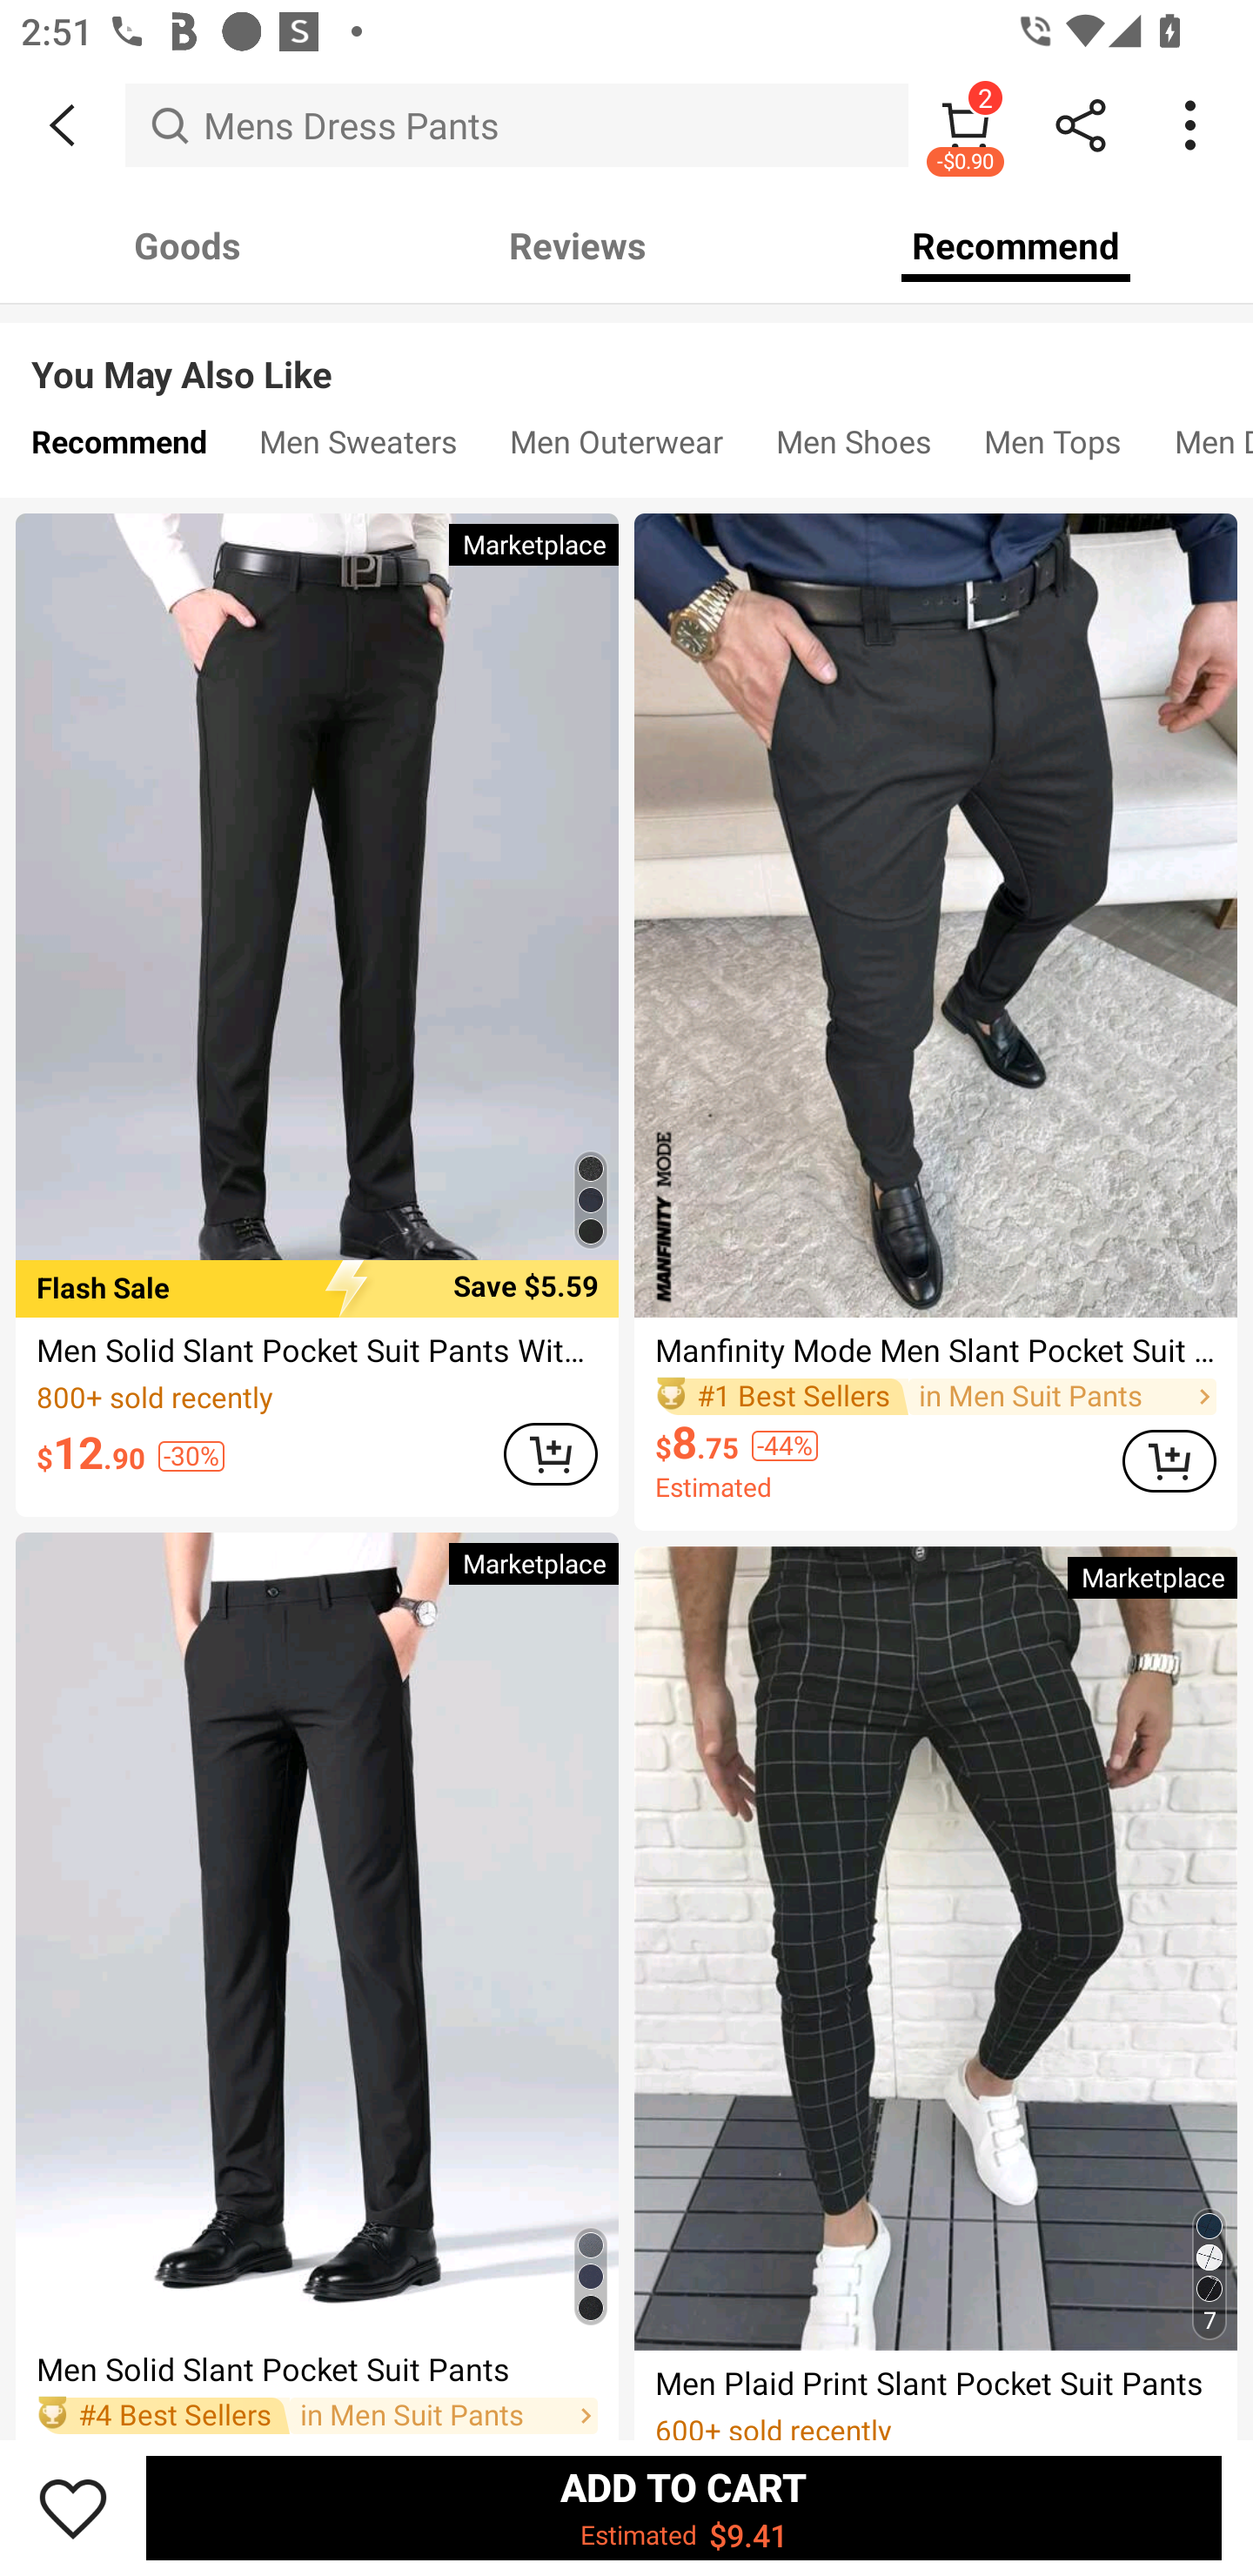  I want to click on #4 Best Sellers in Men Suit Pants, so click(317, 2416).